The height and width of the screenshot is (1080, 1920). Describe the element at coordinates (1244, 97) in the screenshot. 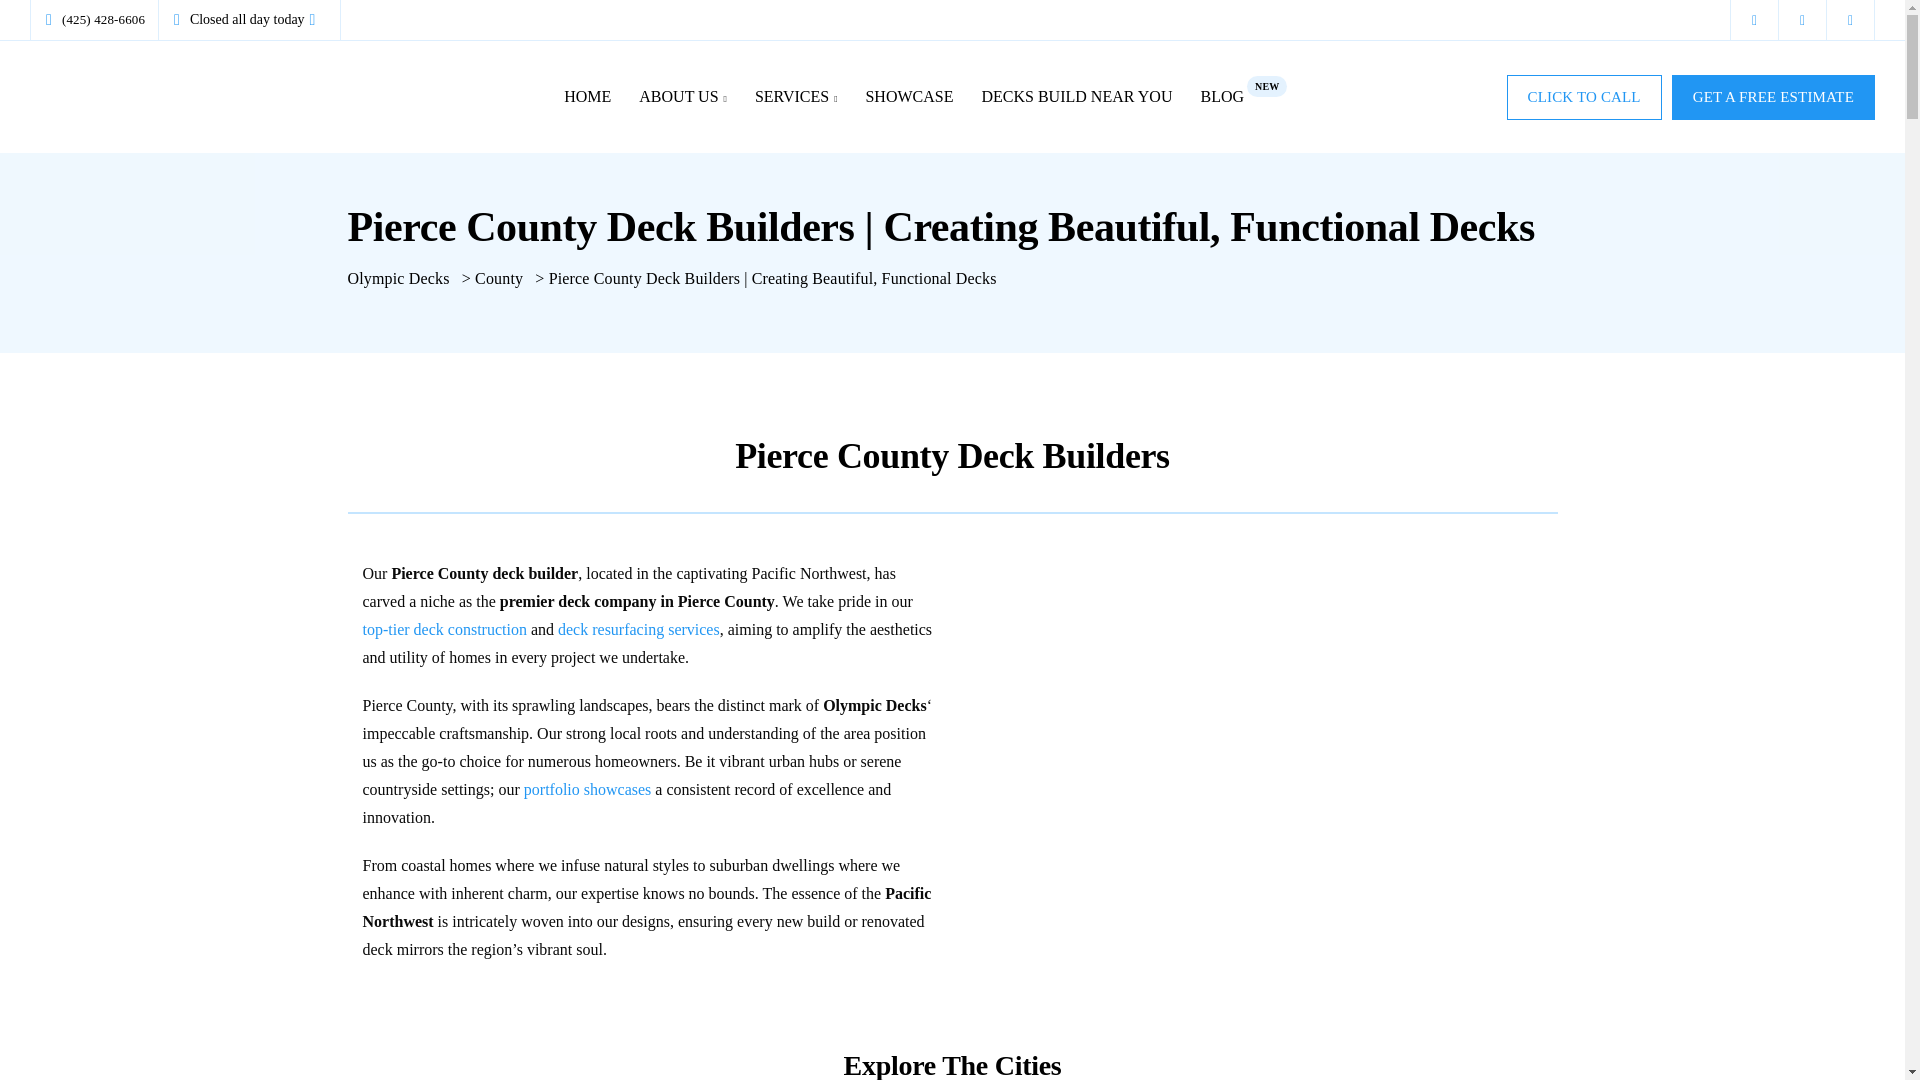

I see `DECKS BUILD NEAR YOU` at that location.